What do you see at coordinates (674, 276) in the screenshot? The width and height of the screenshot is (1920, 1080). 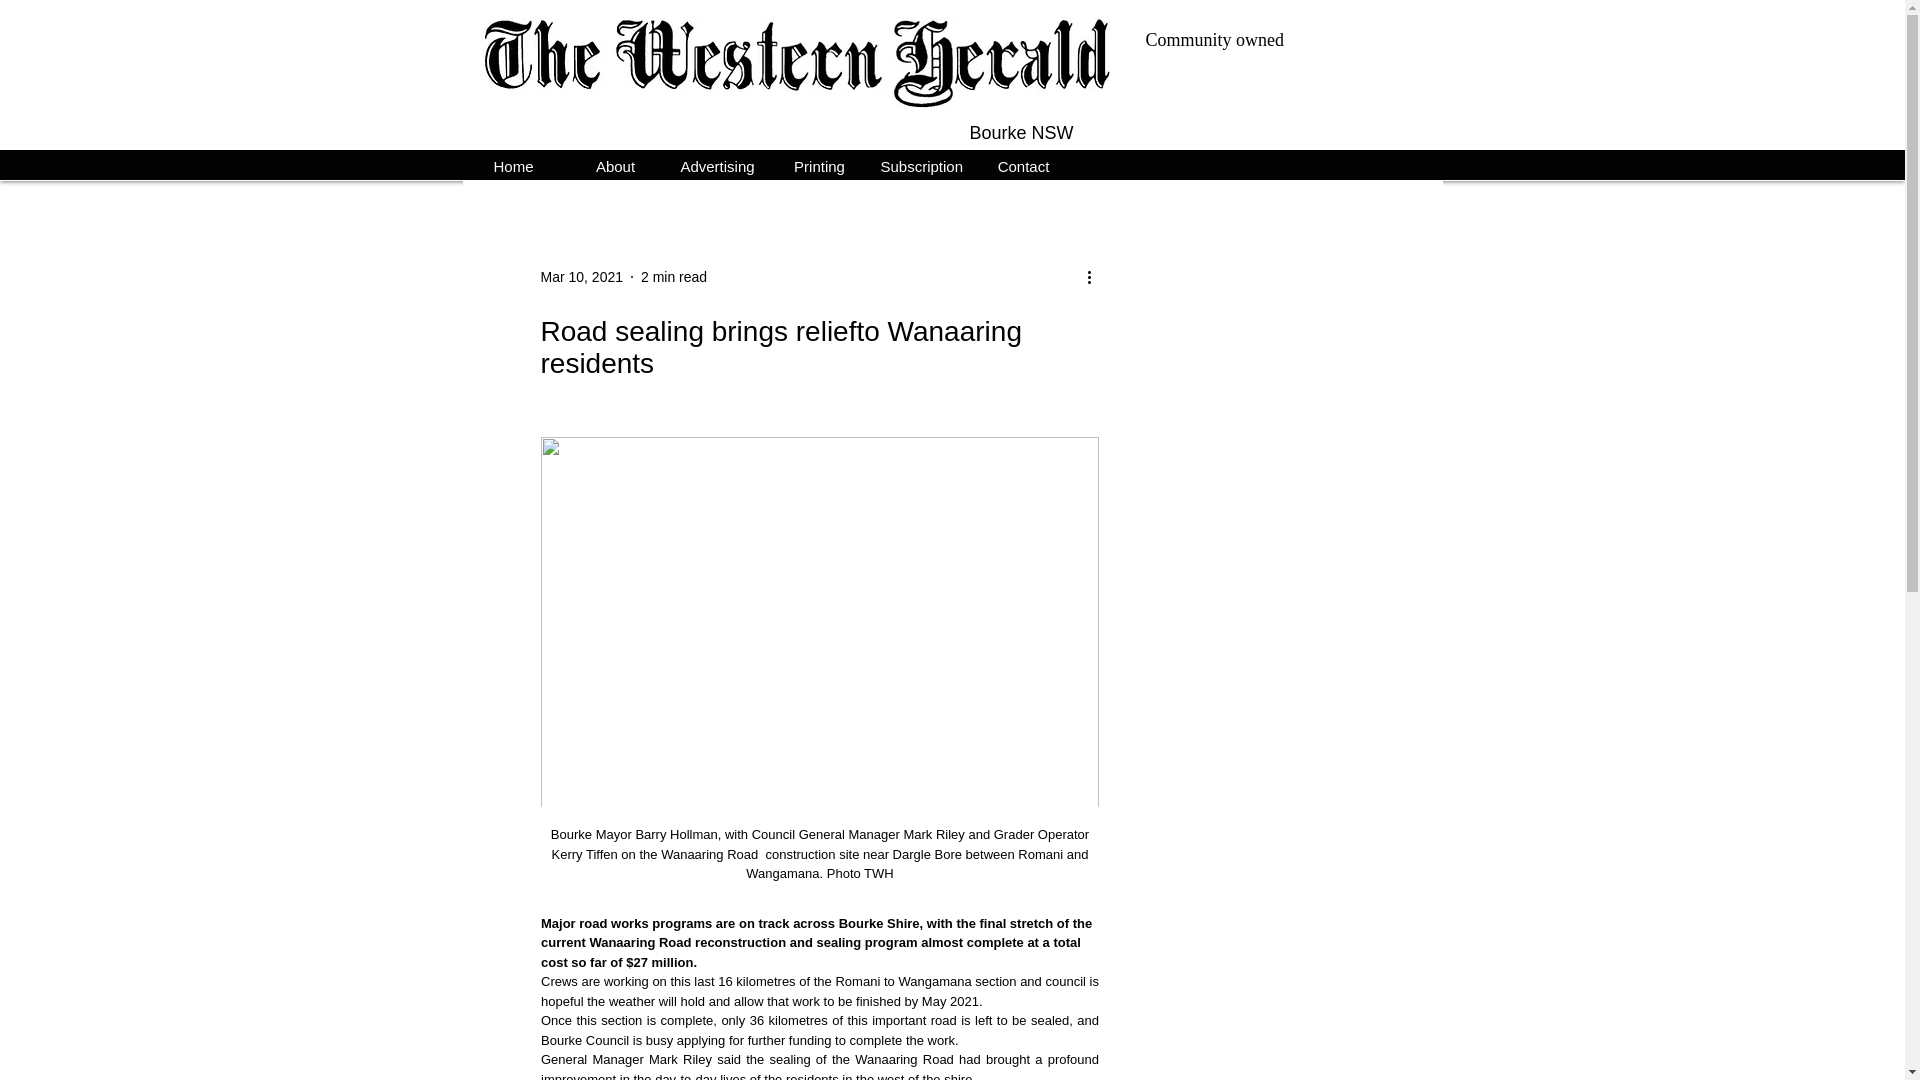 I see `2 min read` at bounding box center [674, 276].